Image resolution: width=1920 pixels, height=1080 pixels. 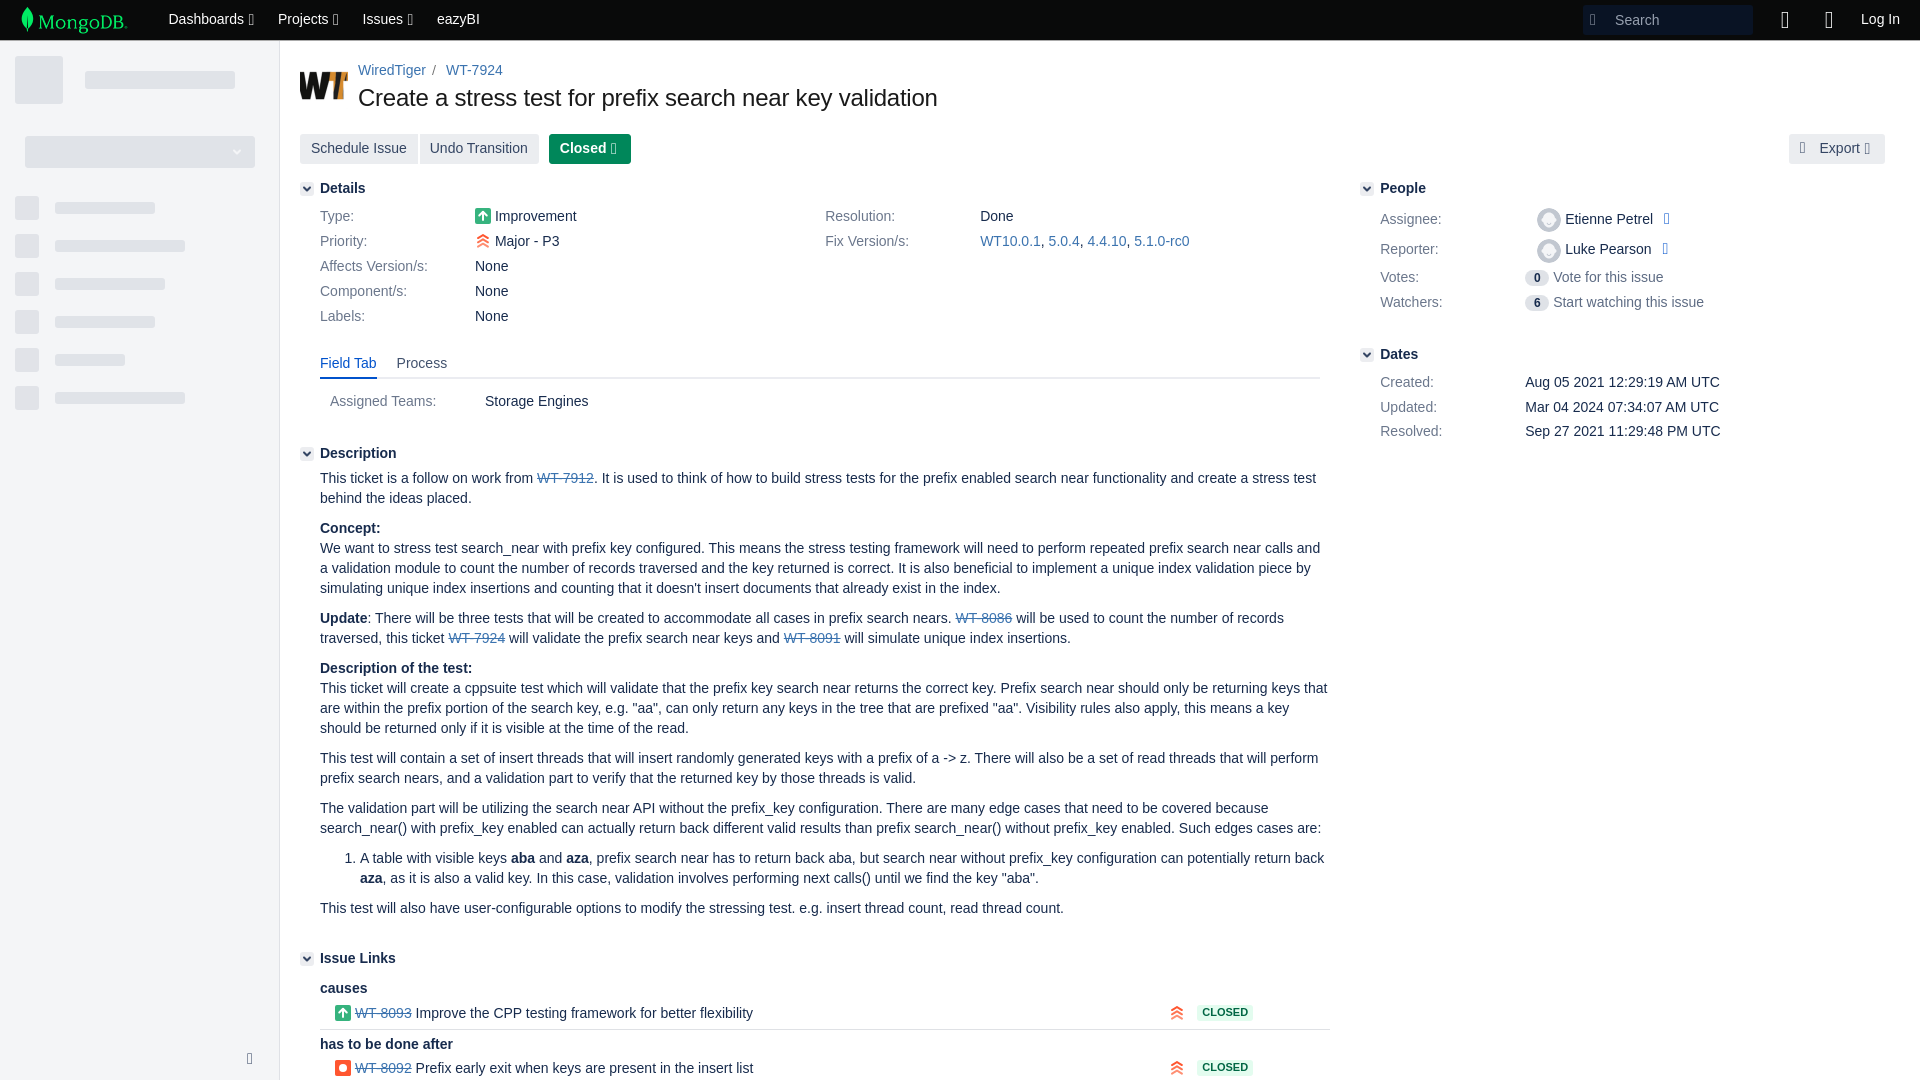 I want to click on Projects, so click(x=310, y=20).